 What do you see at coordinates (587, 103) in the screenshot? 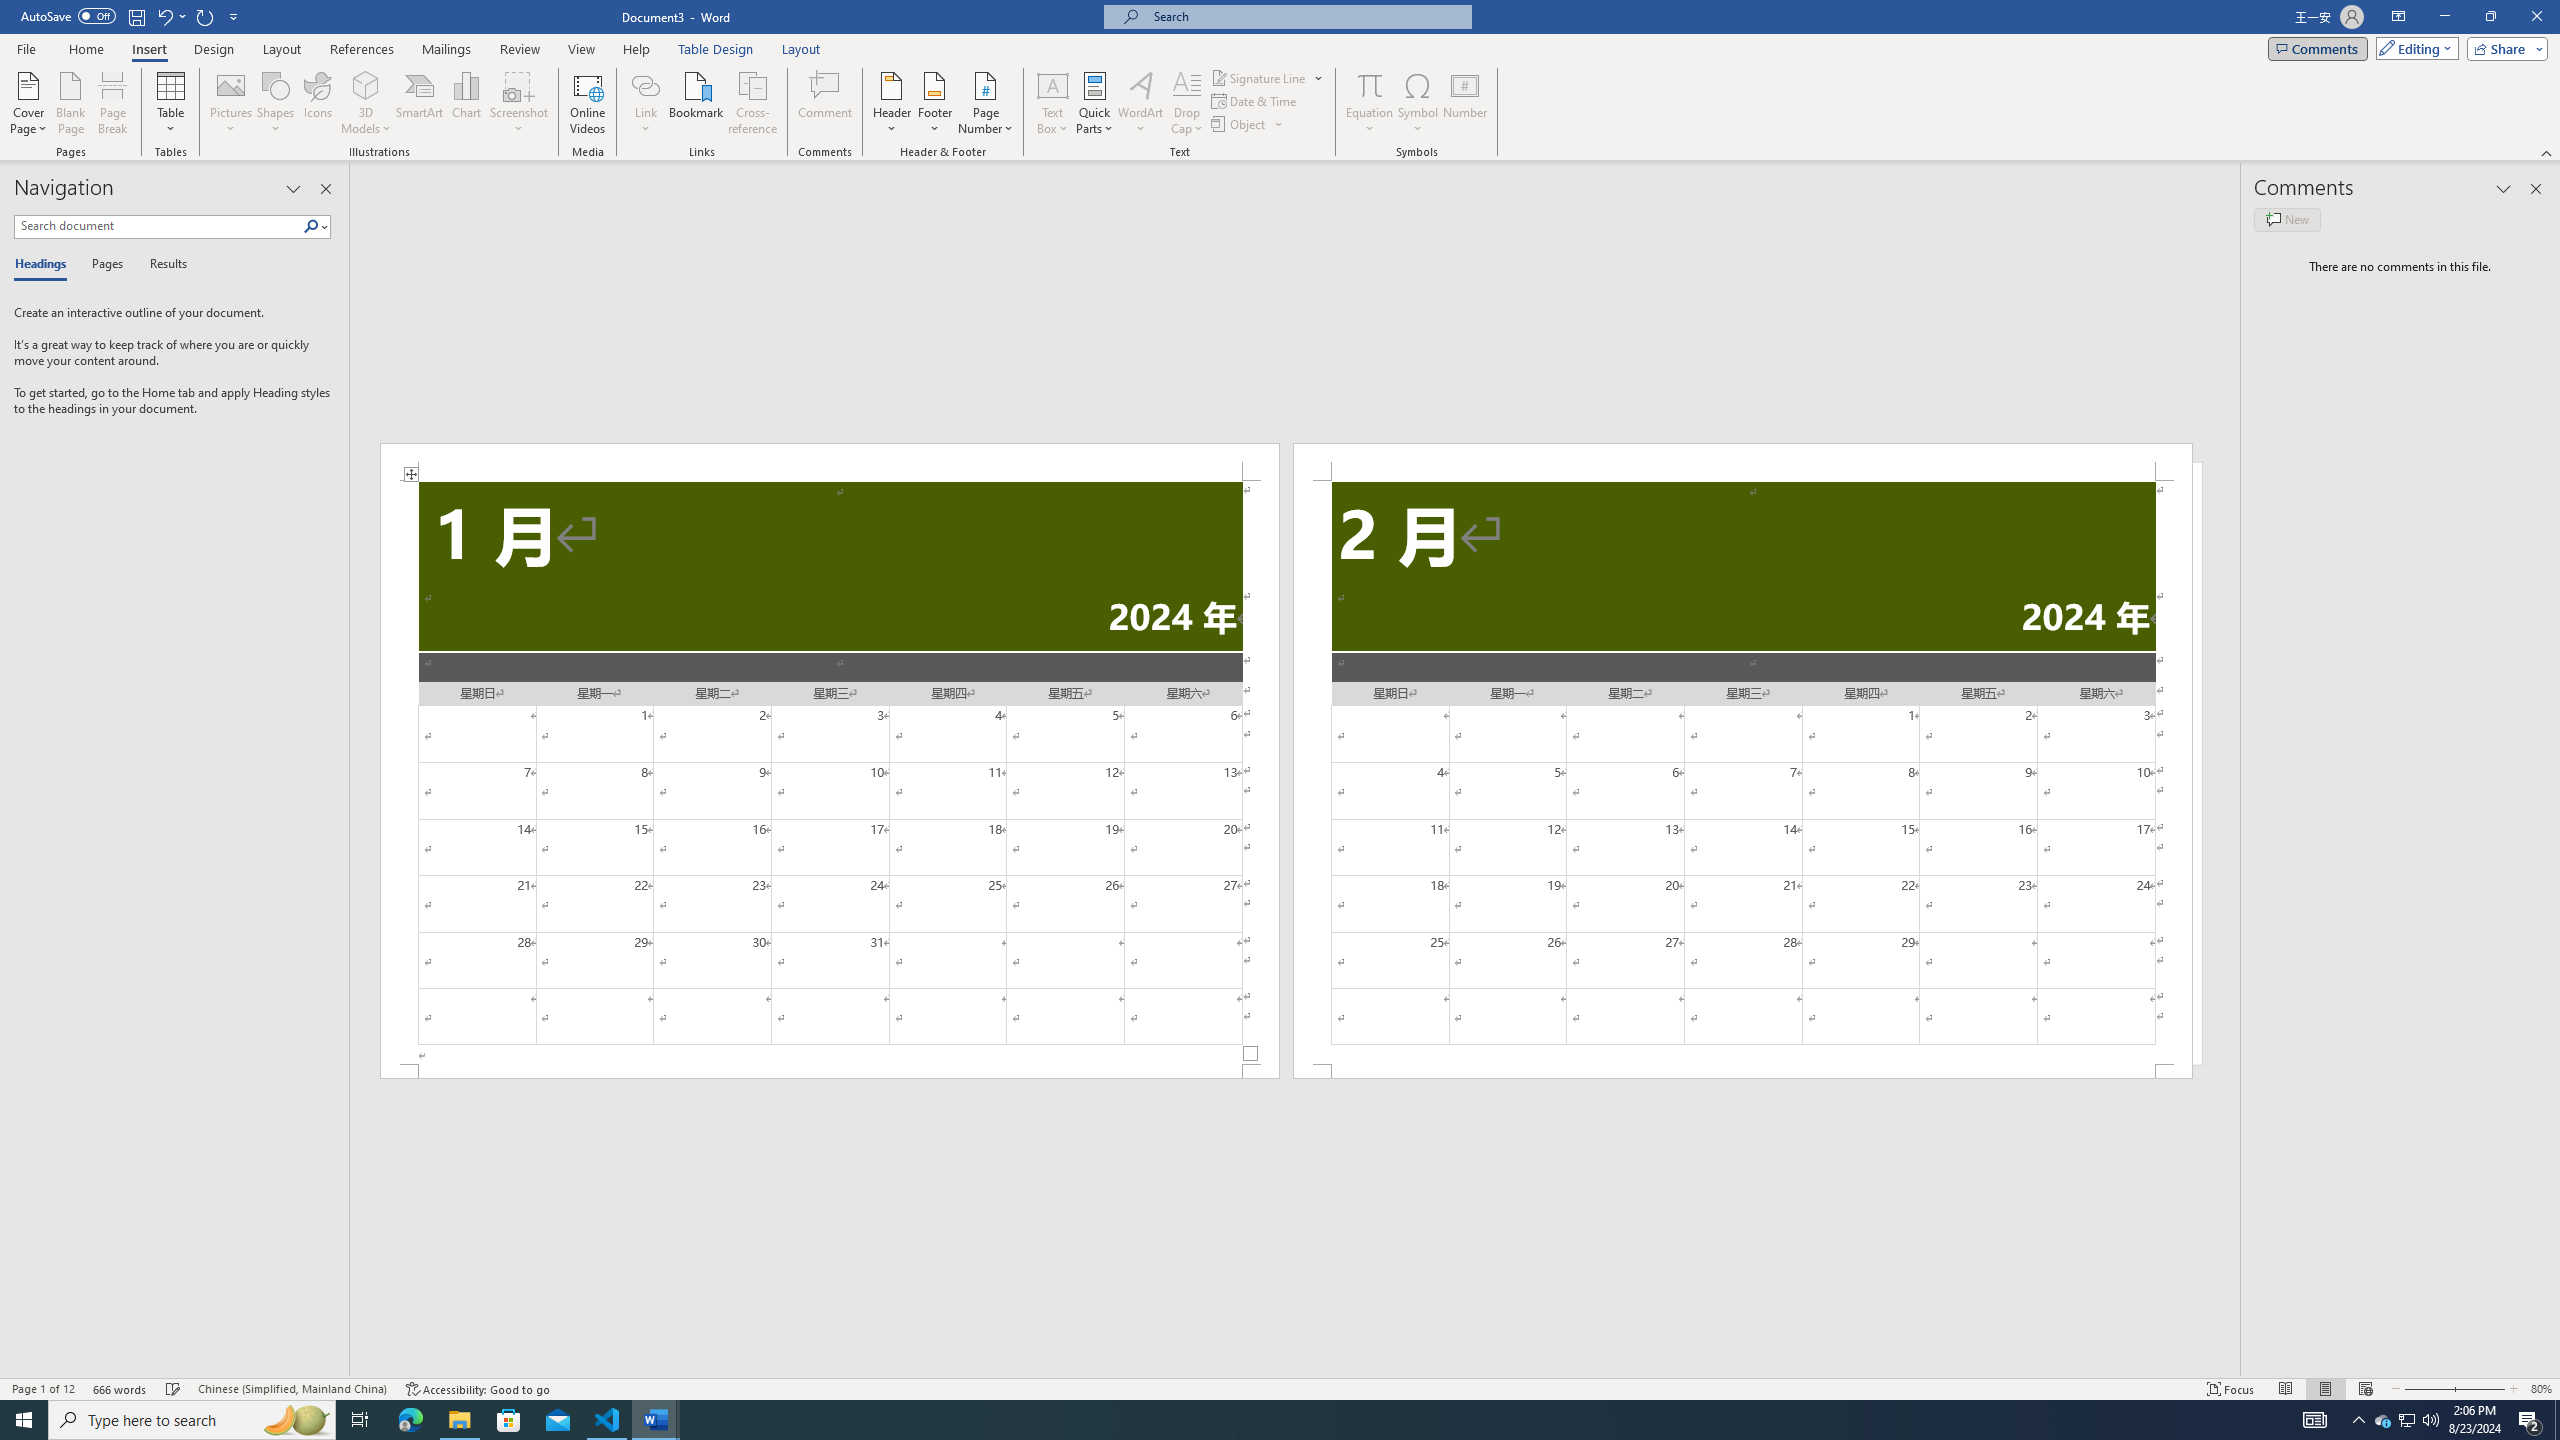
I see `Online Videos...` at bounding box center [587, 103].